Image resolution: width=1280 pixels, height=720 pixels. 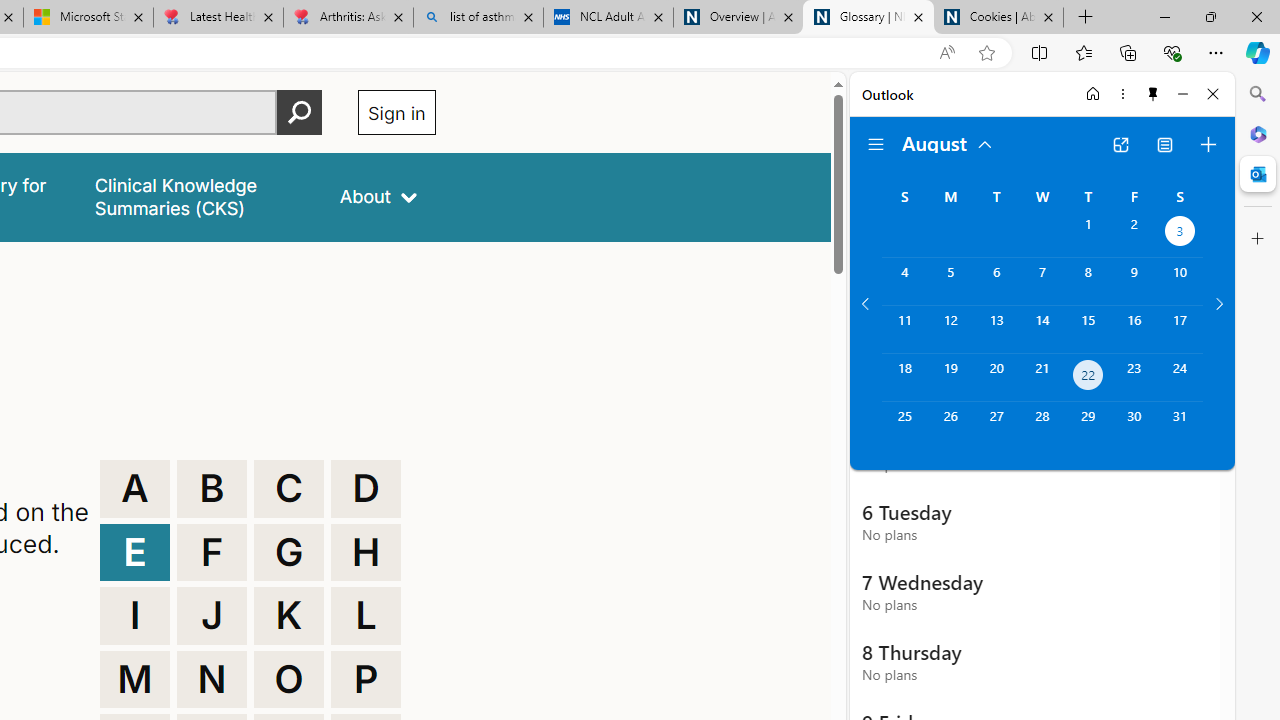 I want to click on Monday, August 19, 2024. , so click(x=950, y=378).